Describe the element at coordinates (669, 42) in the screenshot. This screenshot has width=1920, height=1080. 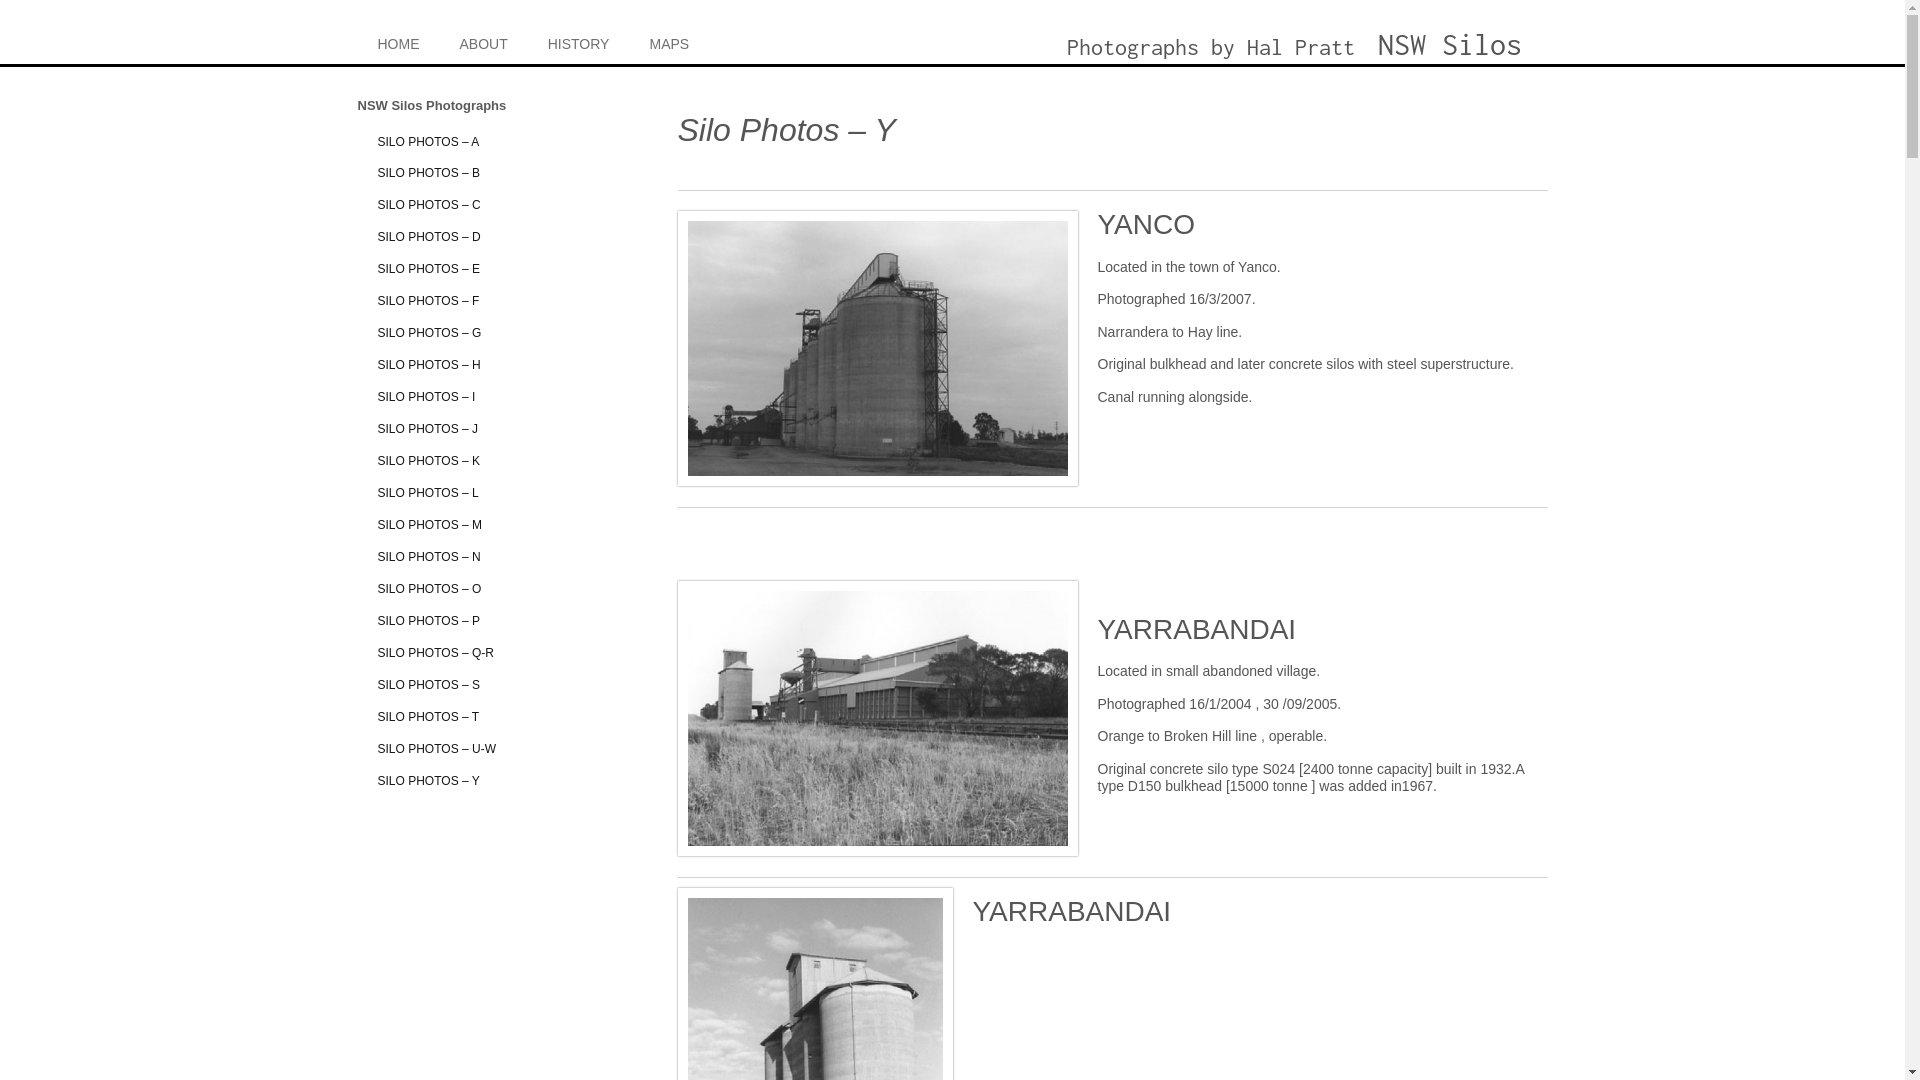
I see `MAPS` at that location.